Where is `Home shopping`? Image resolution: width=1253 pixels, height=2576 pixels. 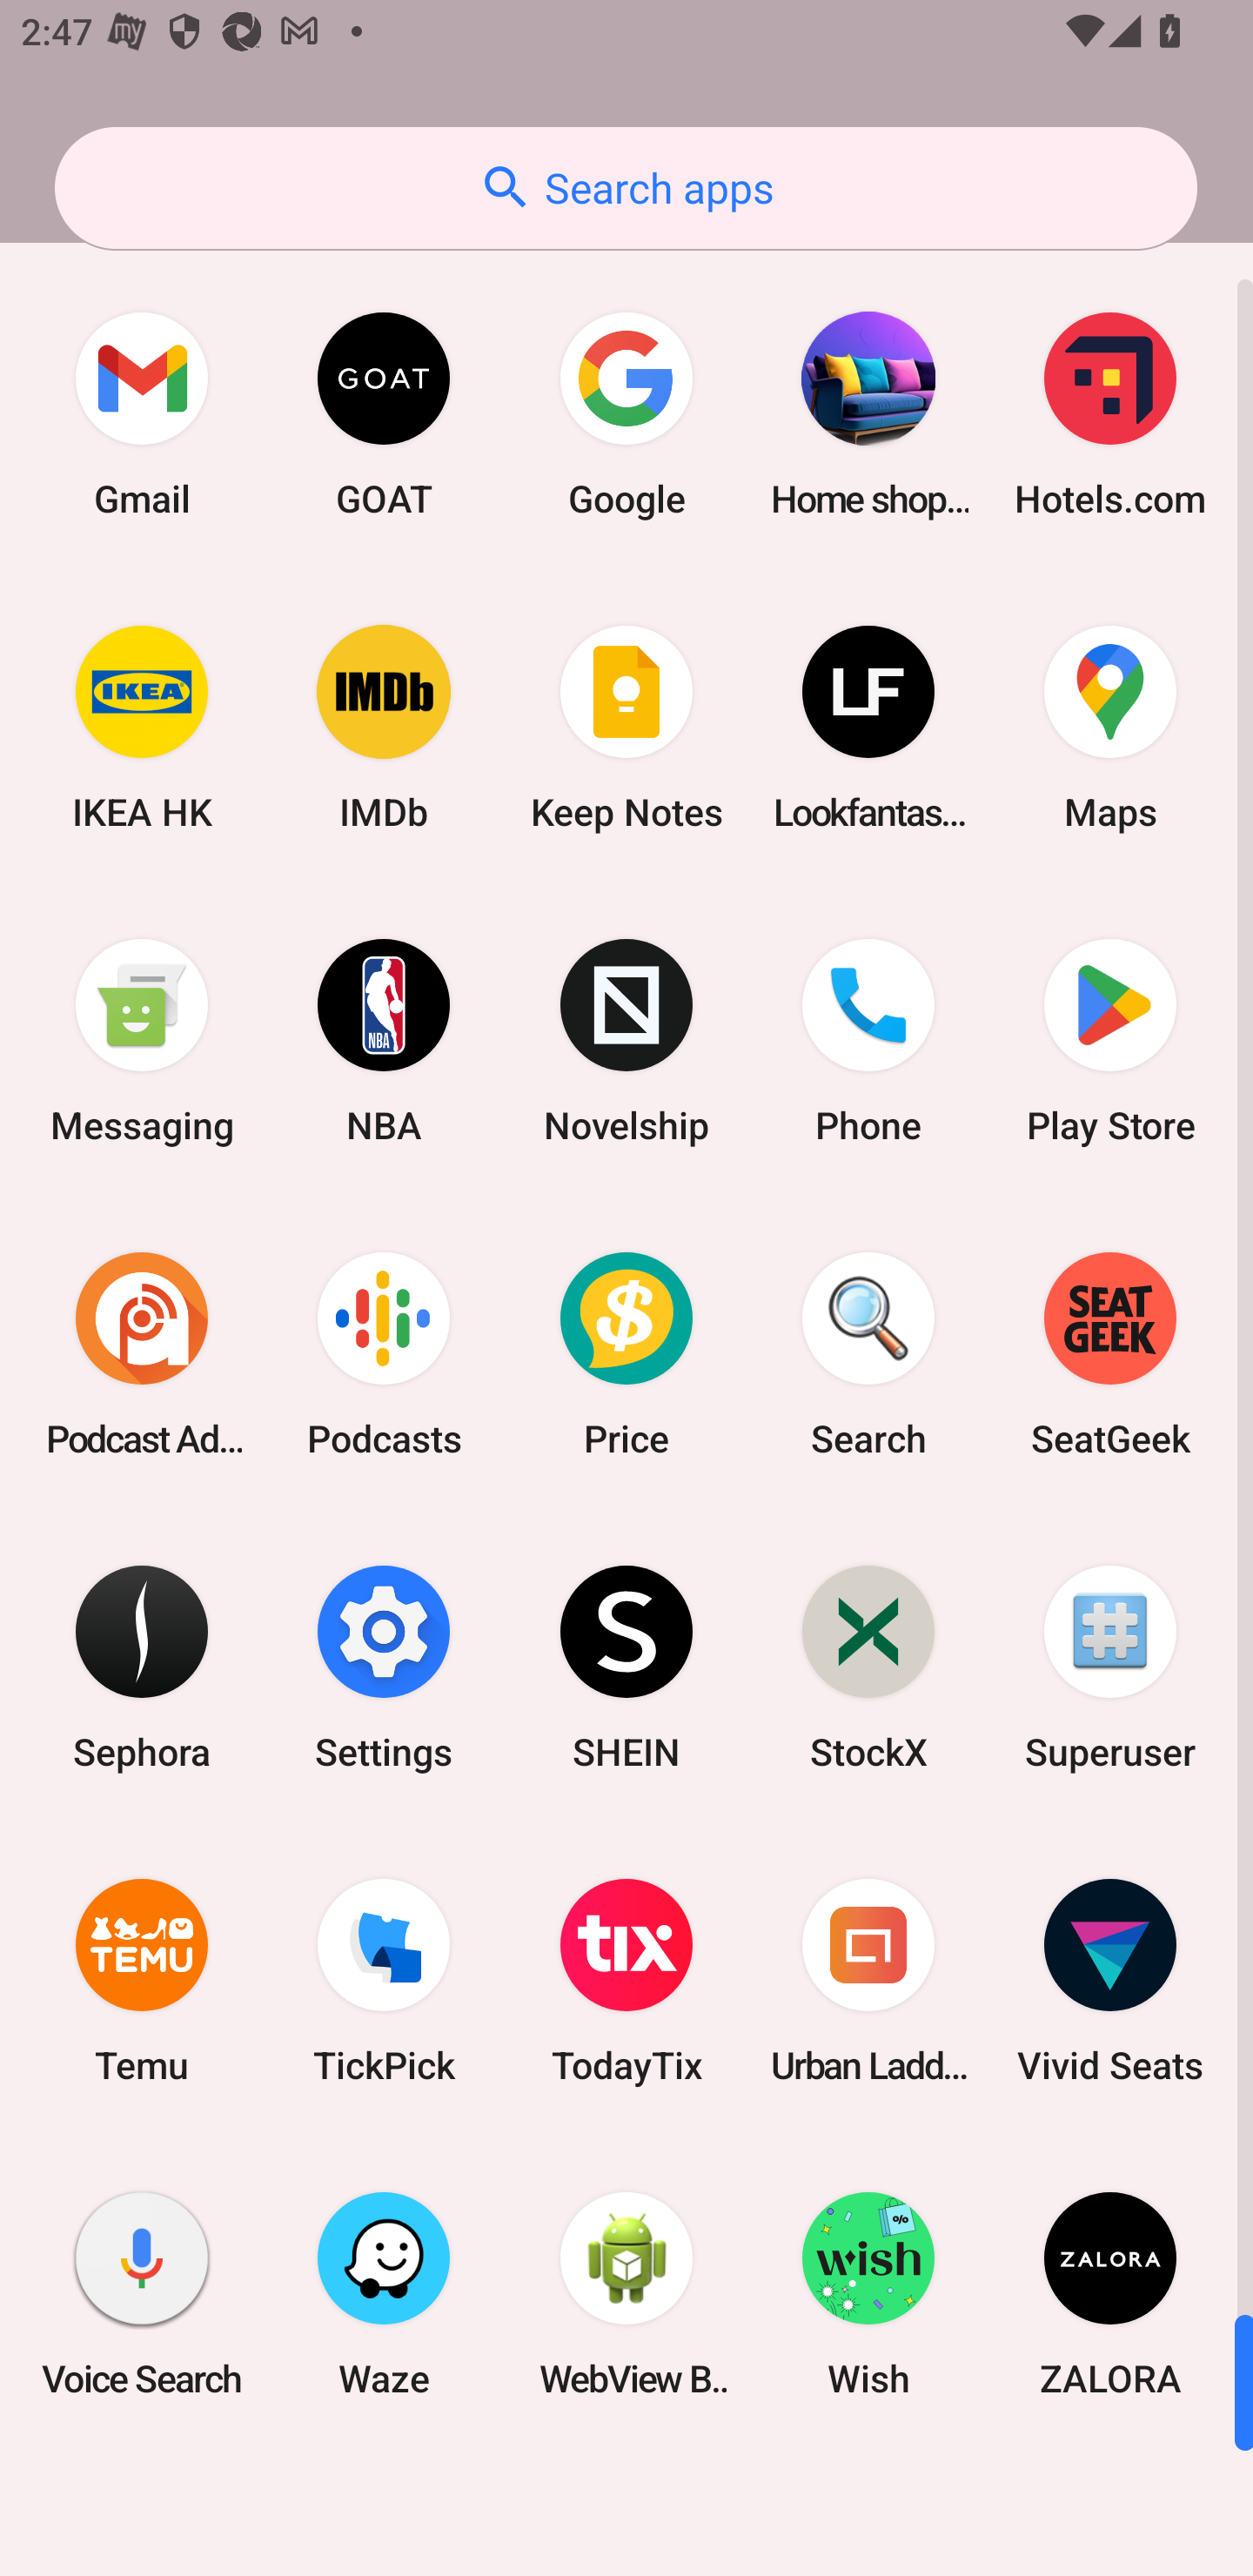
Home shopping is located at coordinates (868, 414).